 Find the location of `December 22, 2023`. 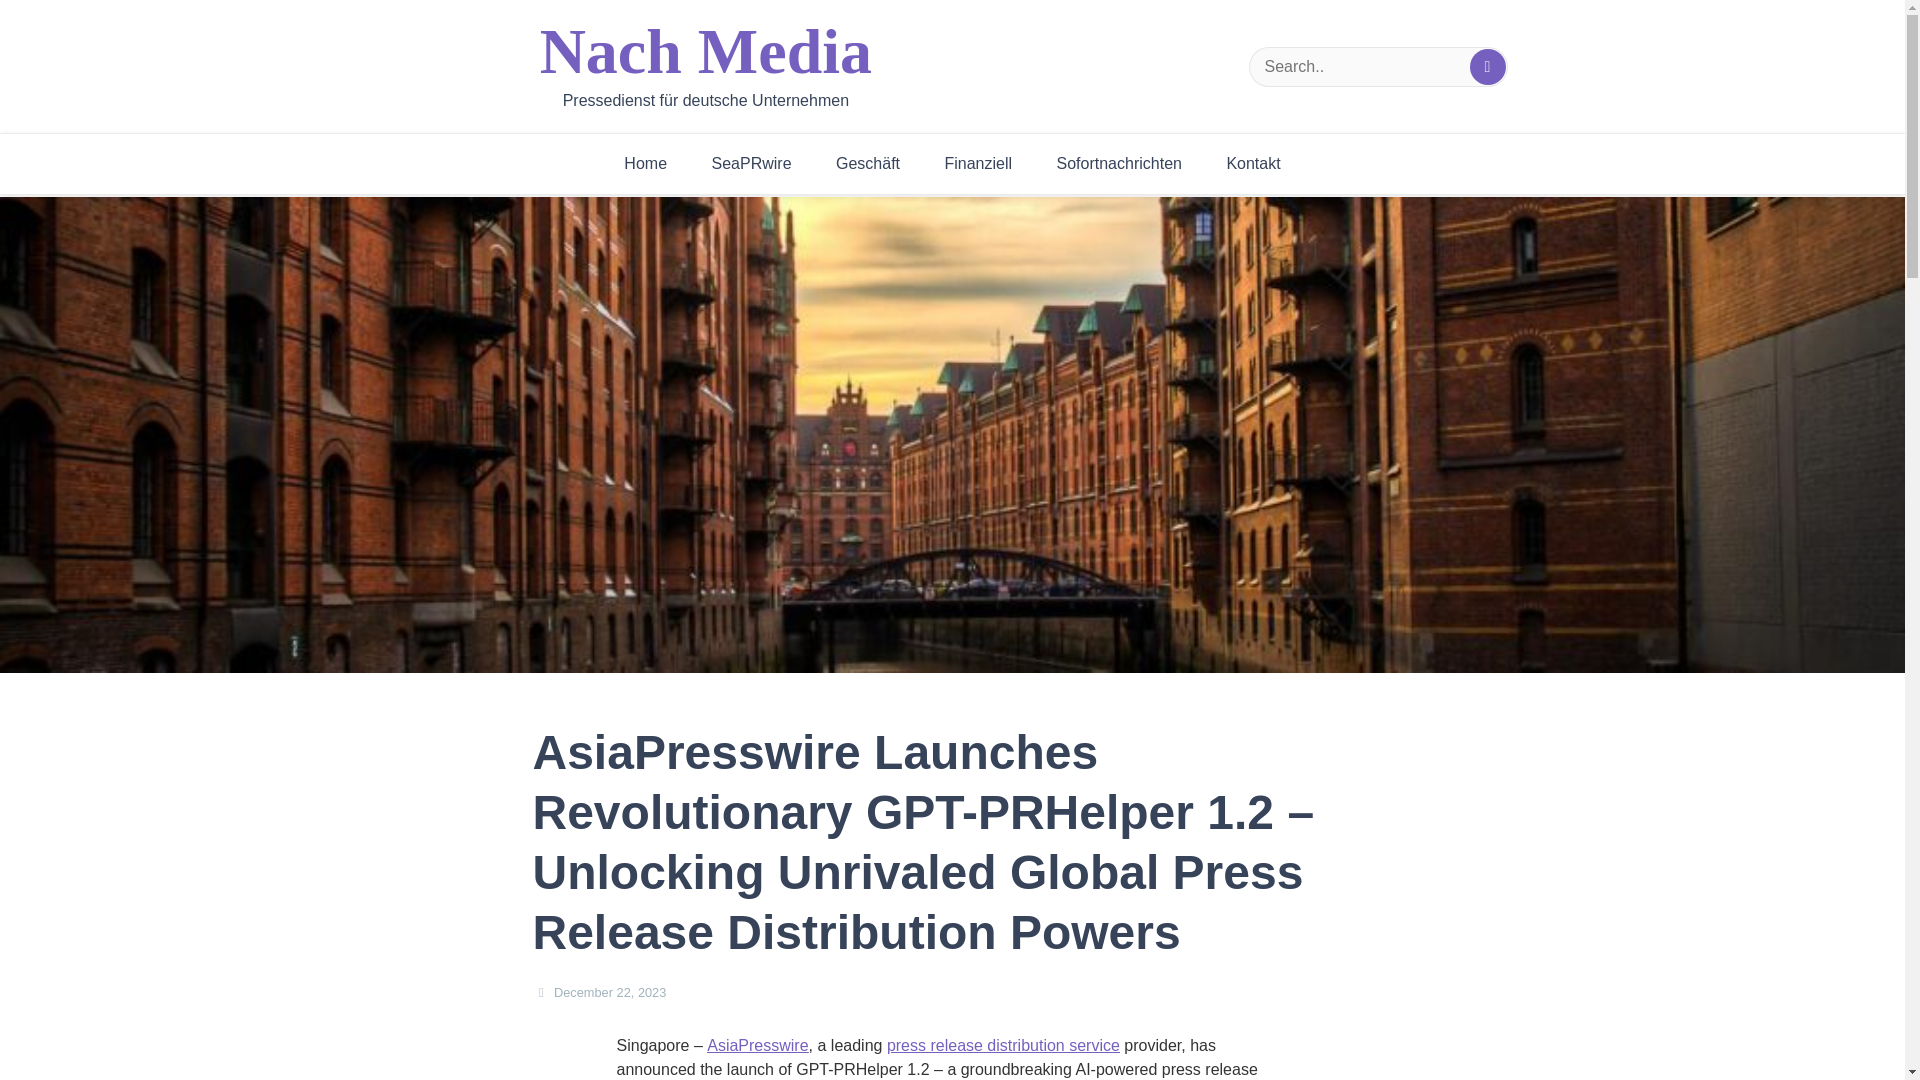

December 22, 2023 is located at coordinates (610, 992).